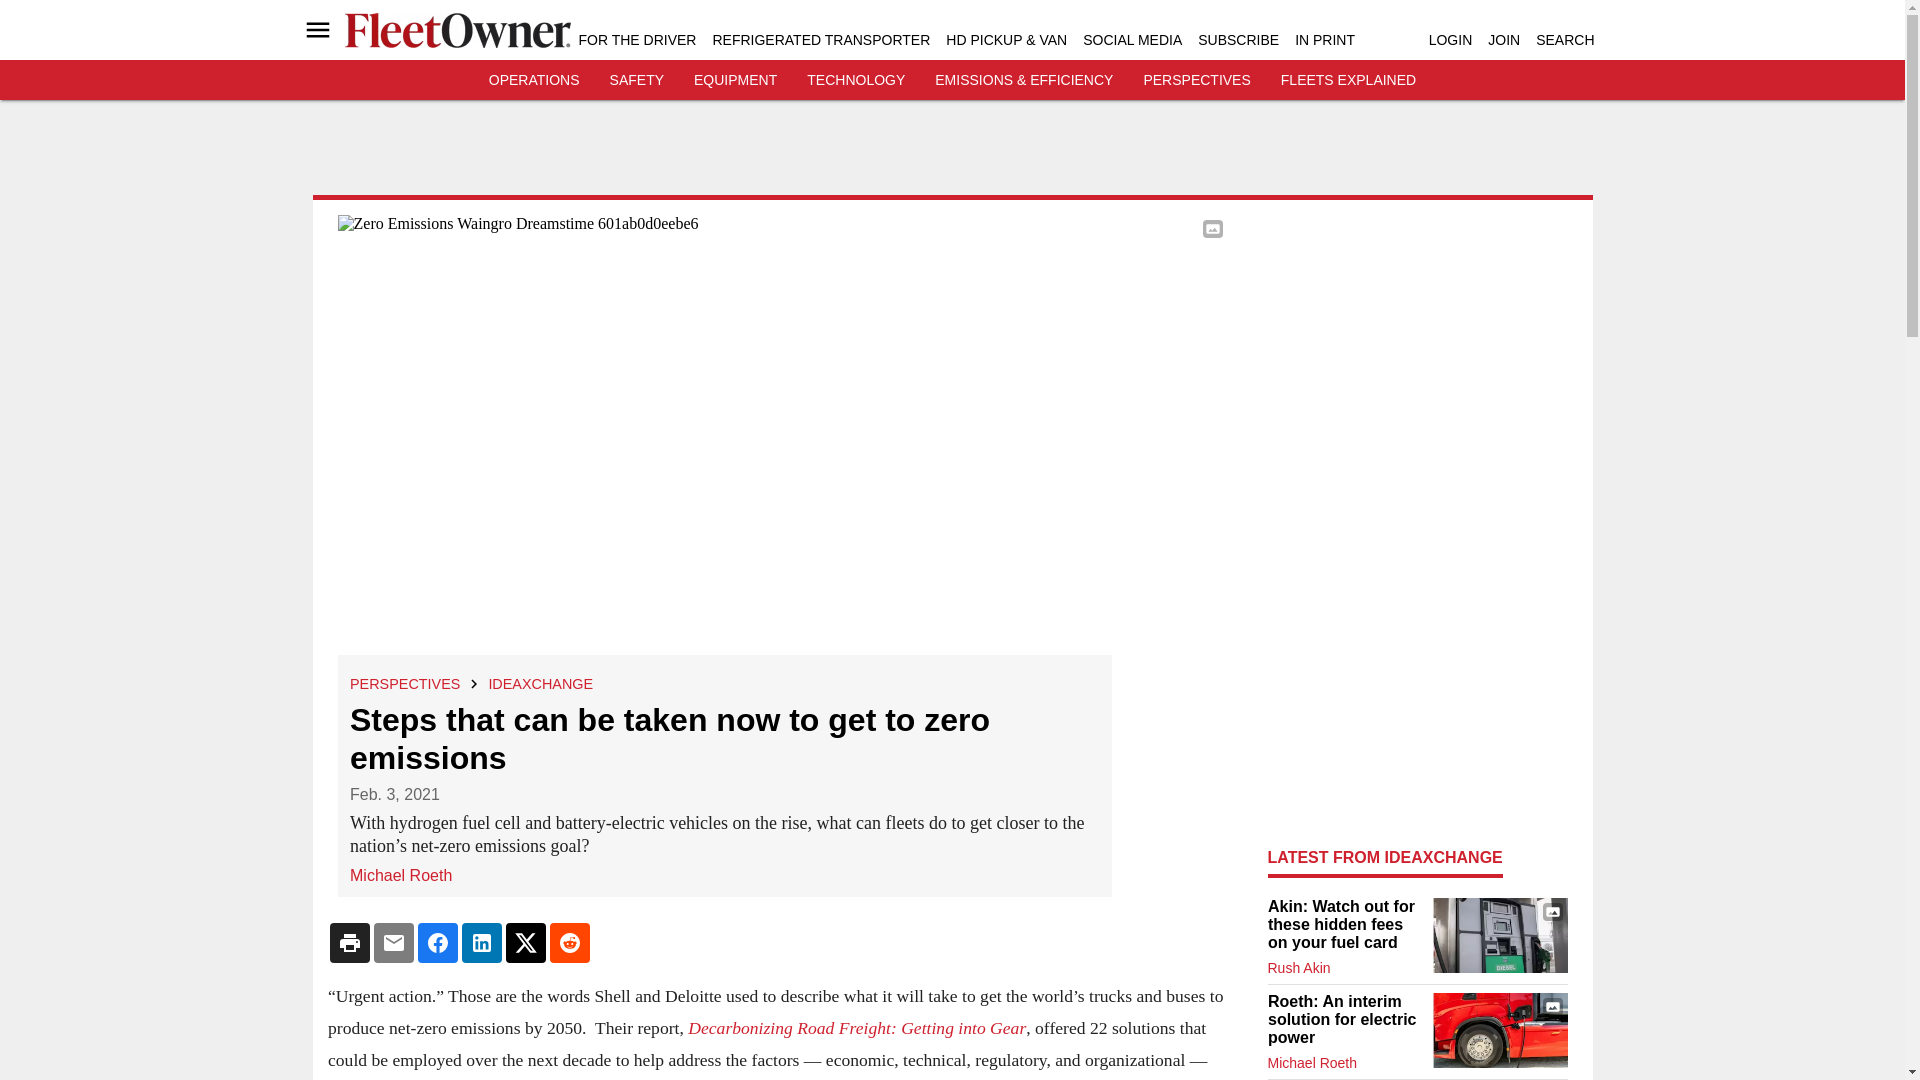  What do you see at coordinates (1504, 40) in the screenshot?
I see `JOIN` at bounding box center [1504, 40].